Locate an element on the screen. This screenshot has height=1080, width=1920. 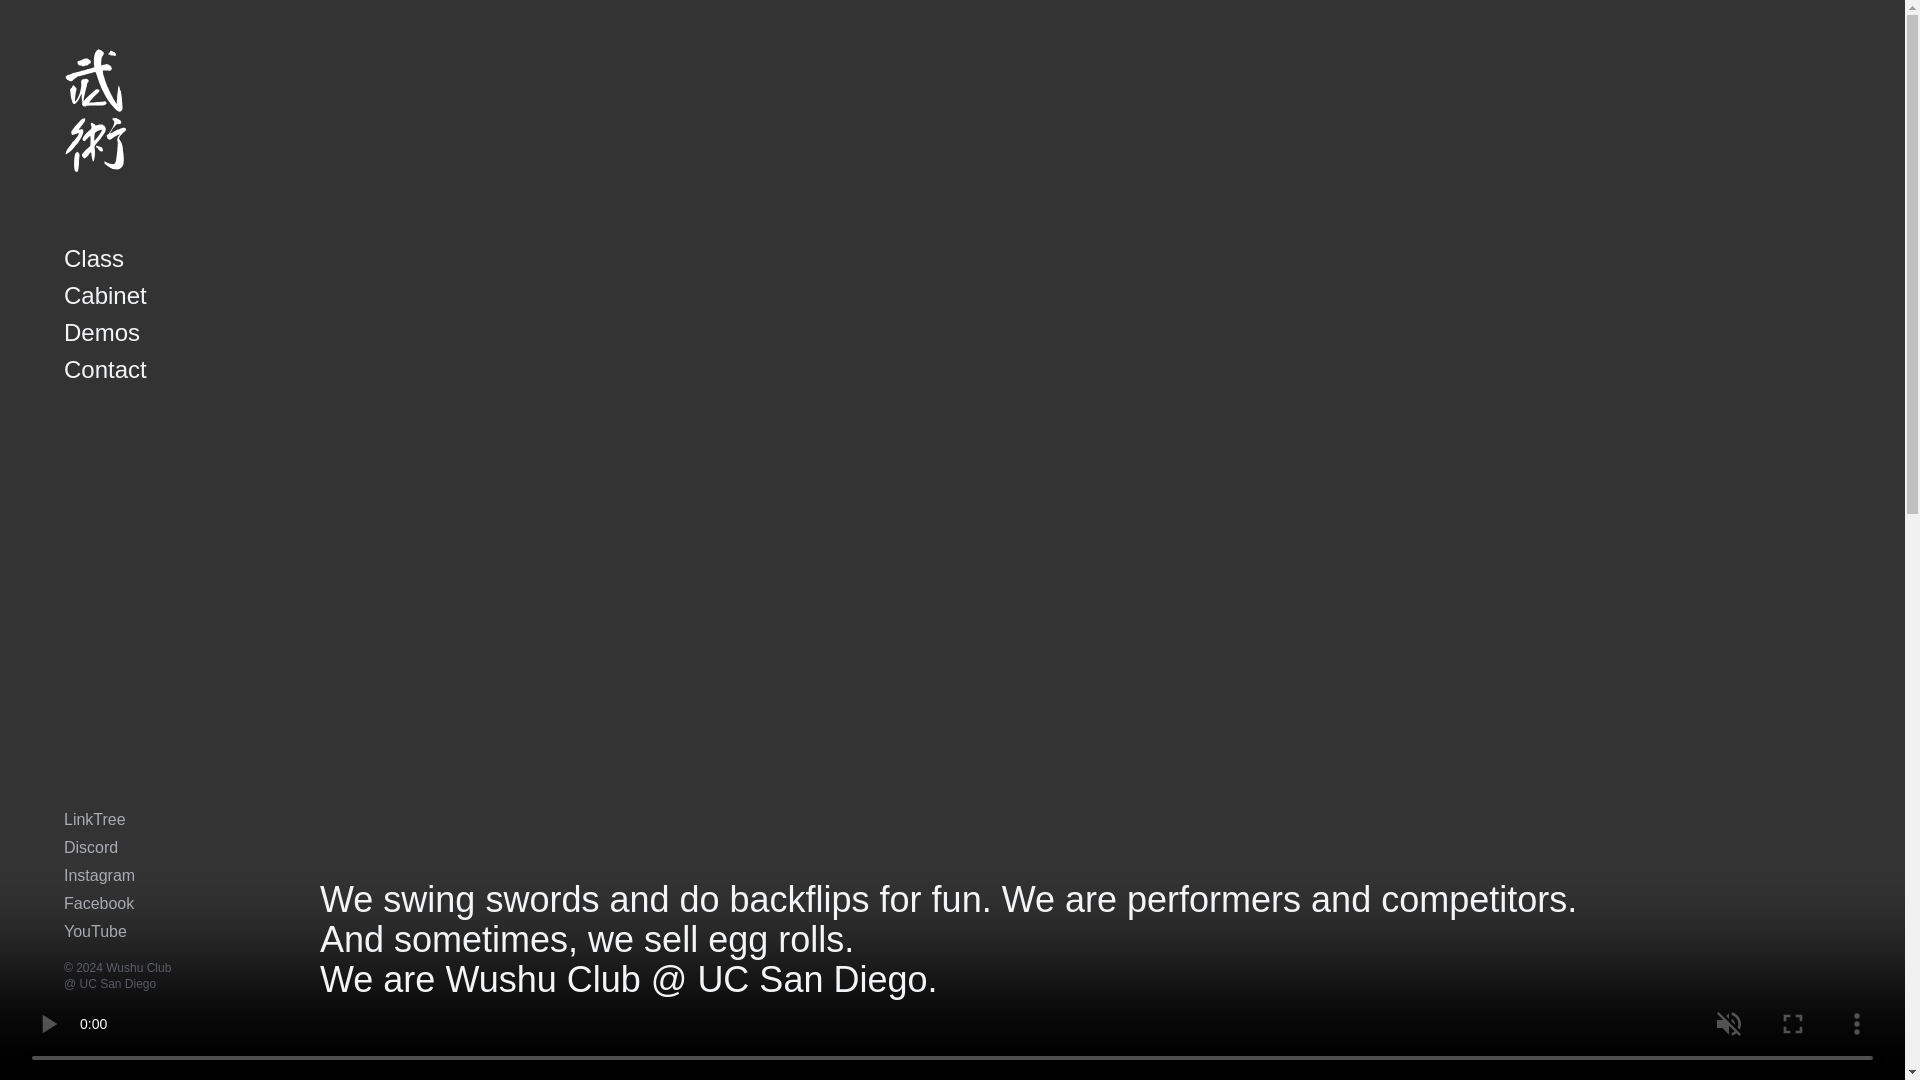
Class is located at coordinates (94, 260).